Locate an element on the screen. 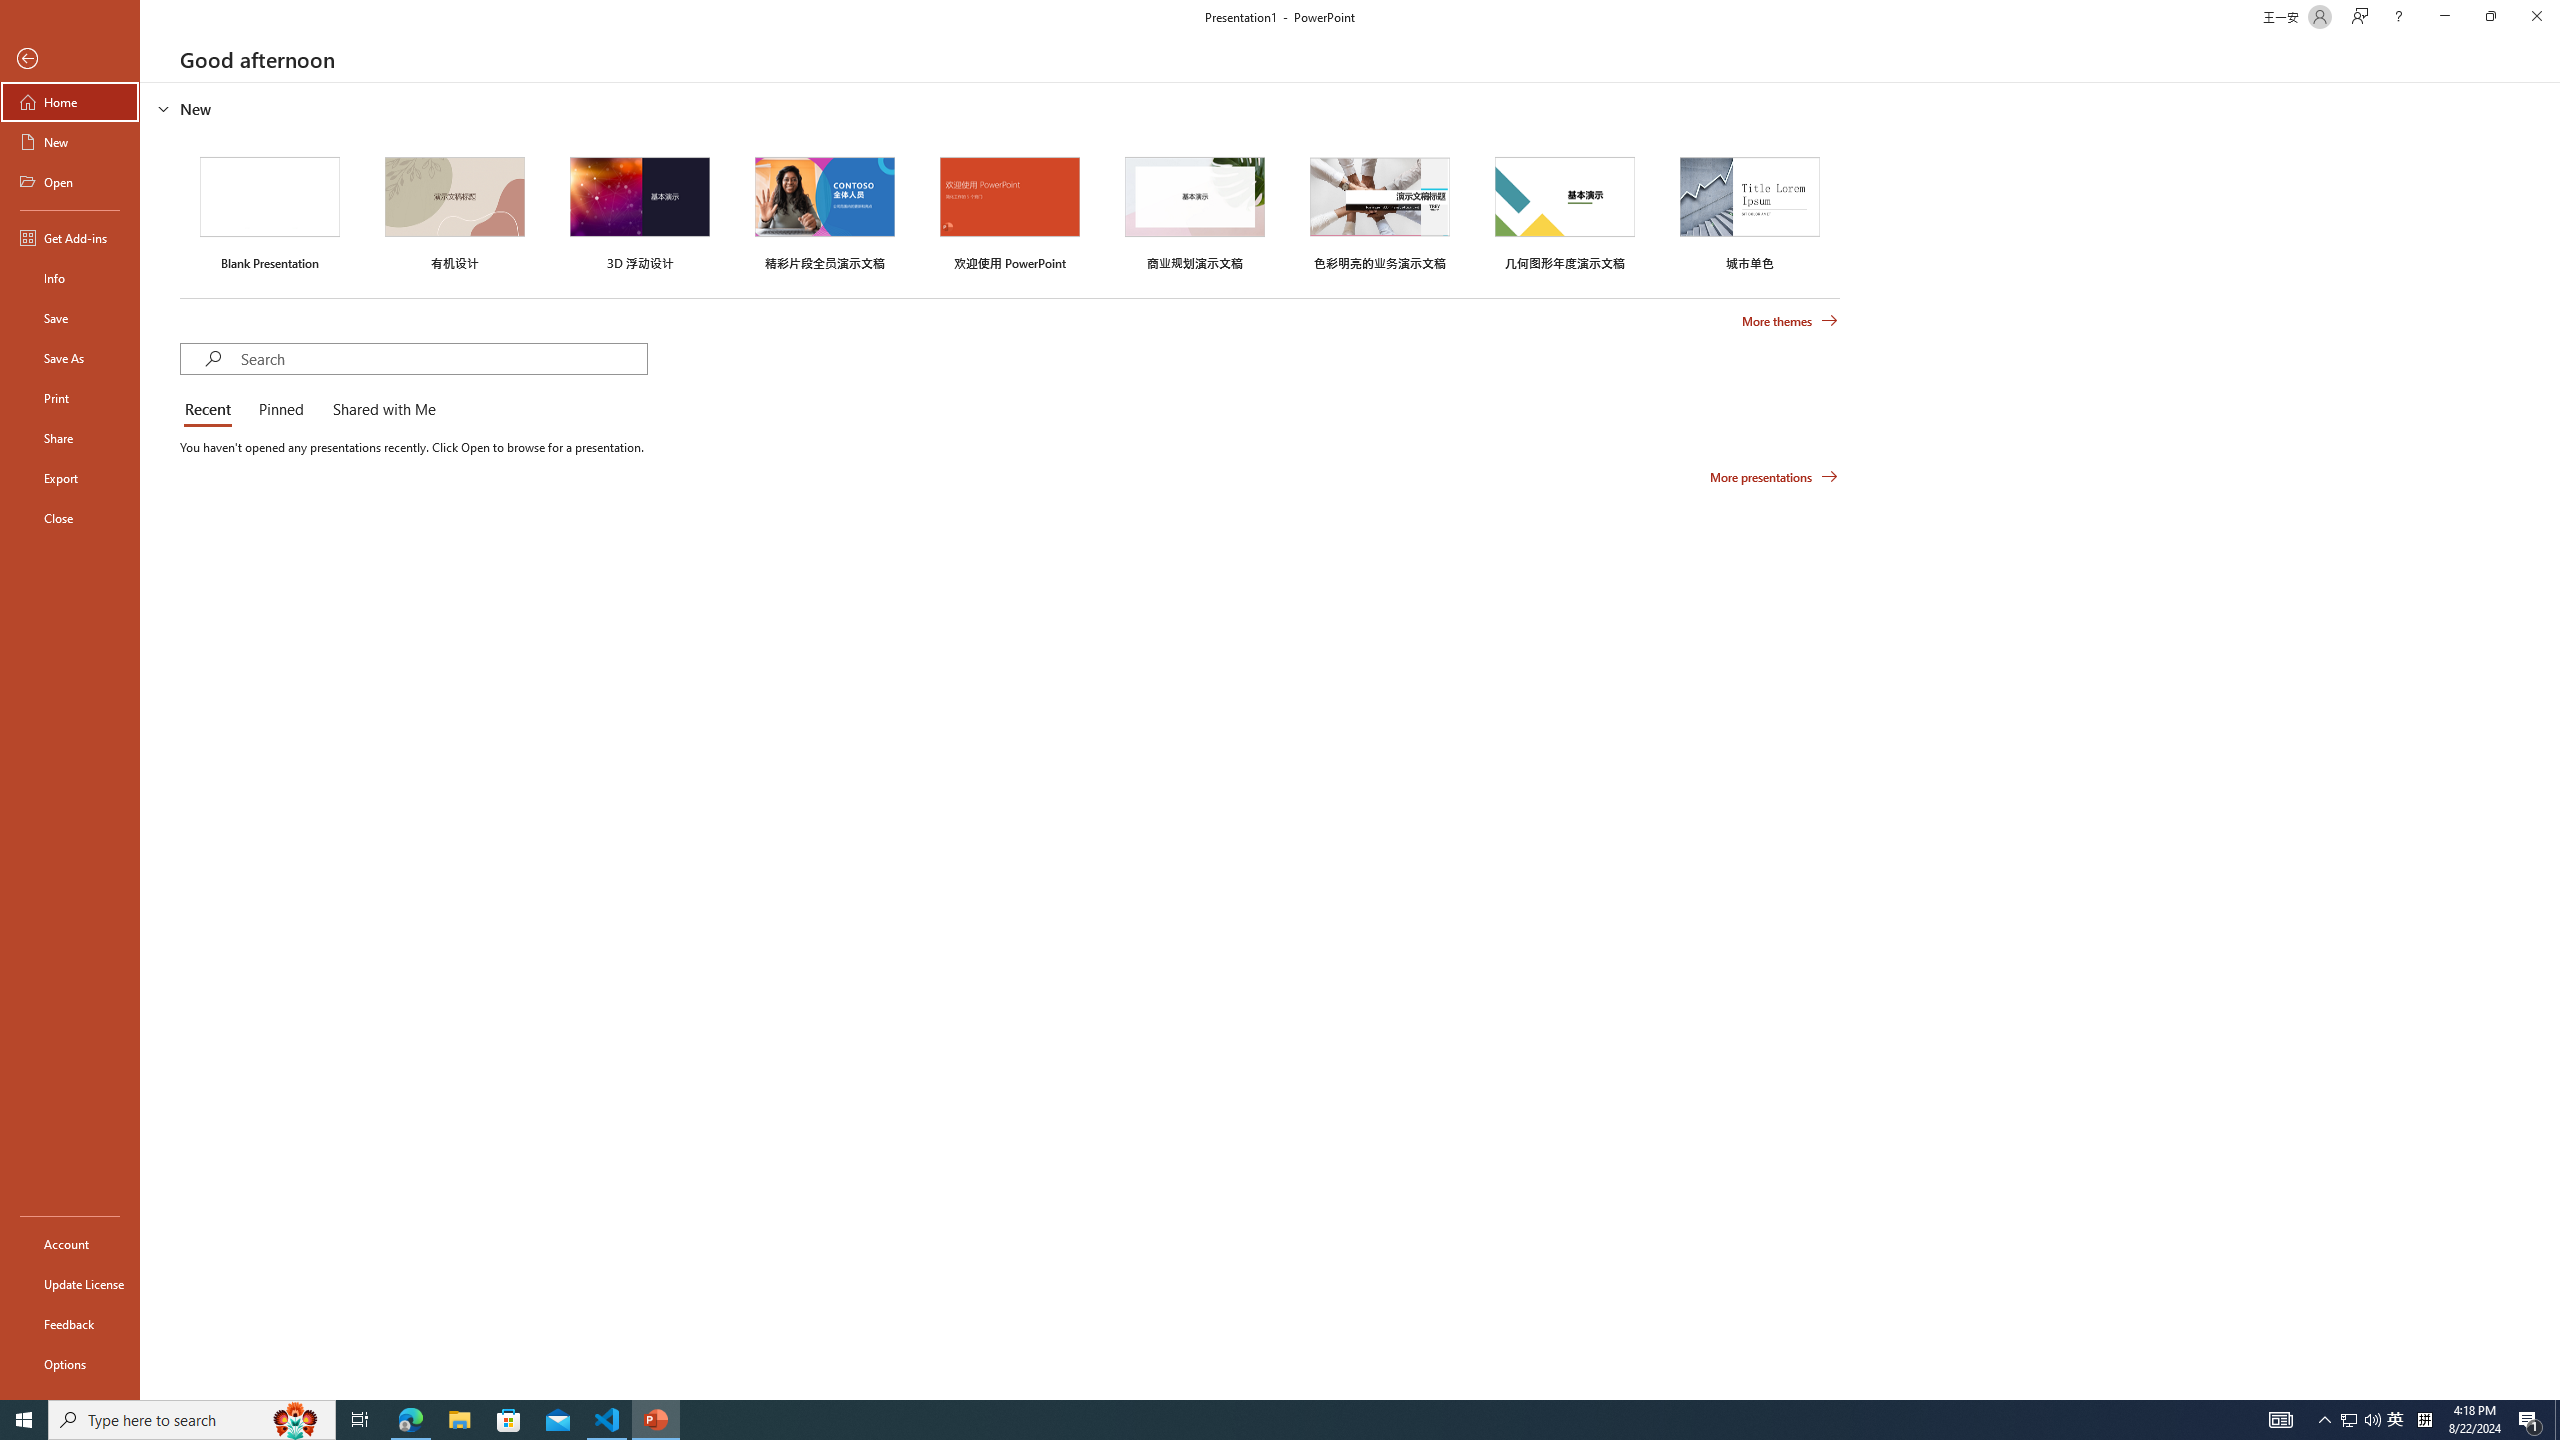 The width and height of the screenshot is (2560, 1440). Export is located at coordinates (70, 478).